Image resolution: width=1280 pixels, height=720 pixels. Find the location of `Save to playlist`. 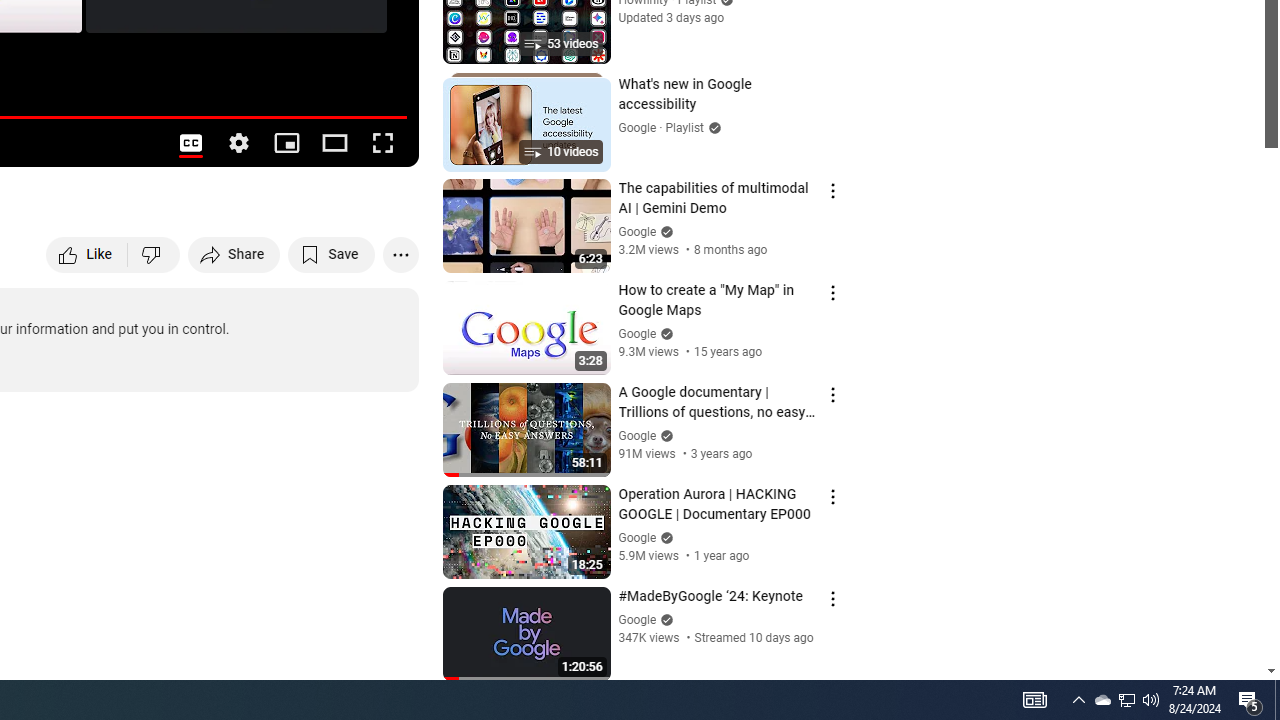

Save to playlist is located at coordinates (332, 254).